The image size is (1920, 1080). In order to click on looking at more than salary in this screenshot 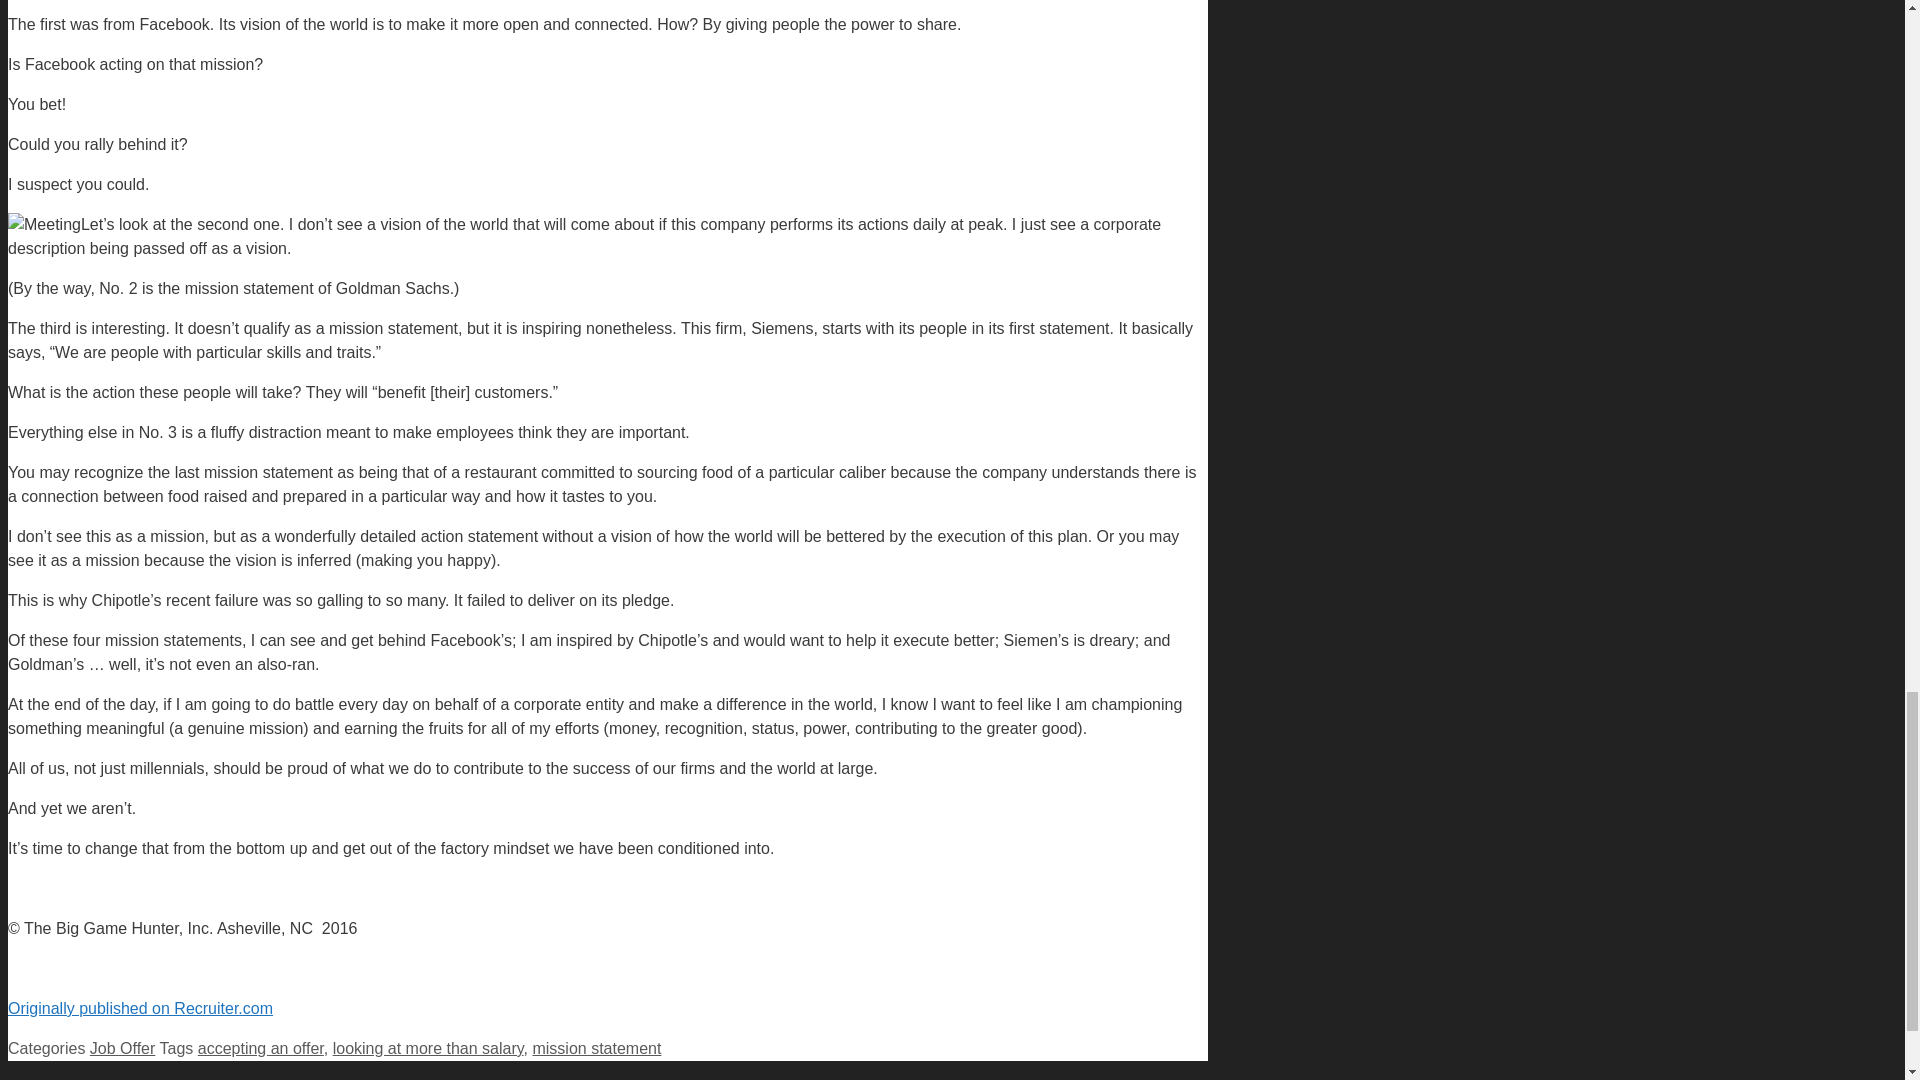, I will do `click(428, 1048)`.